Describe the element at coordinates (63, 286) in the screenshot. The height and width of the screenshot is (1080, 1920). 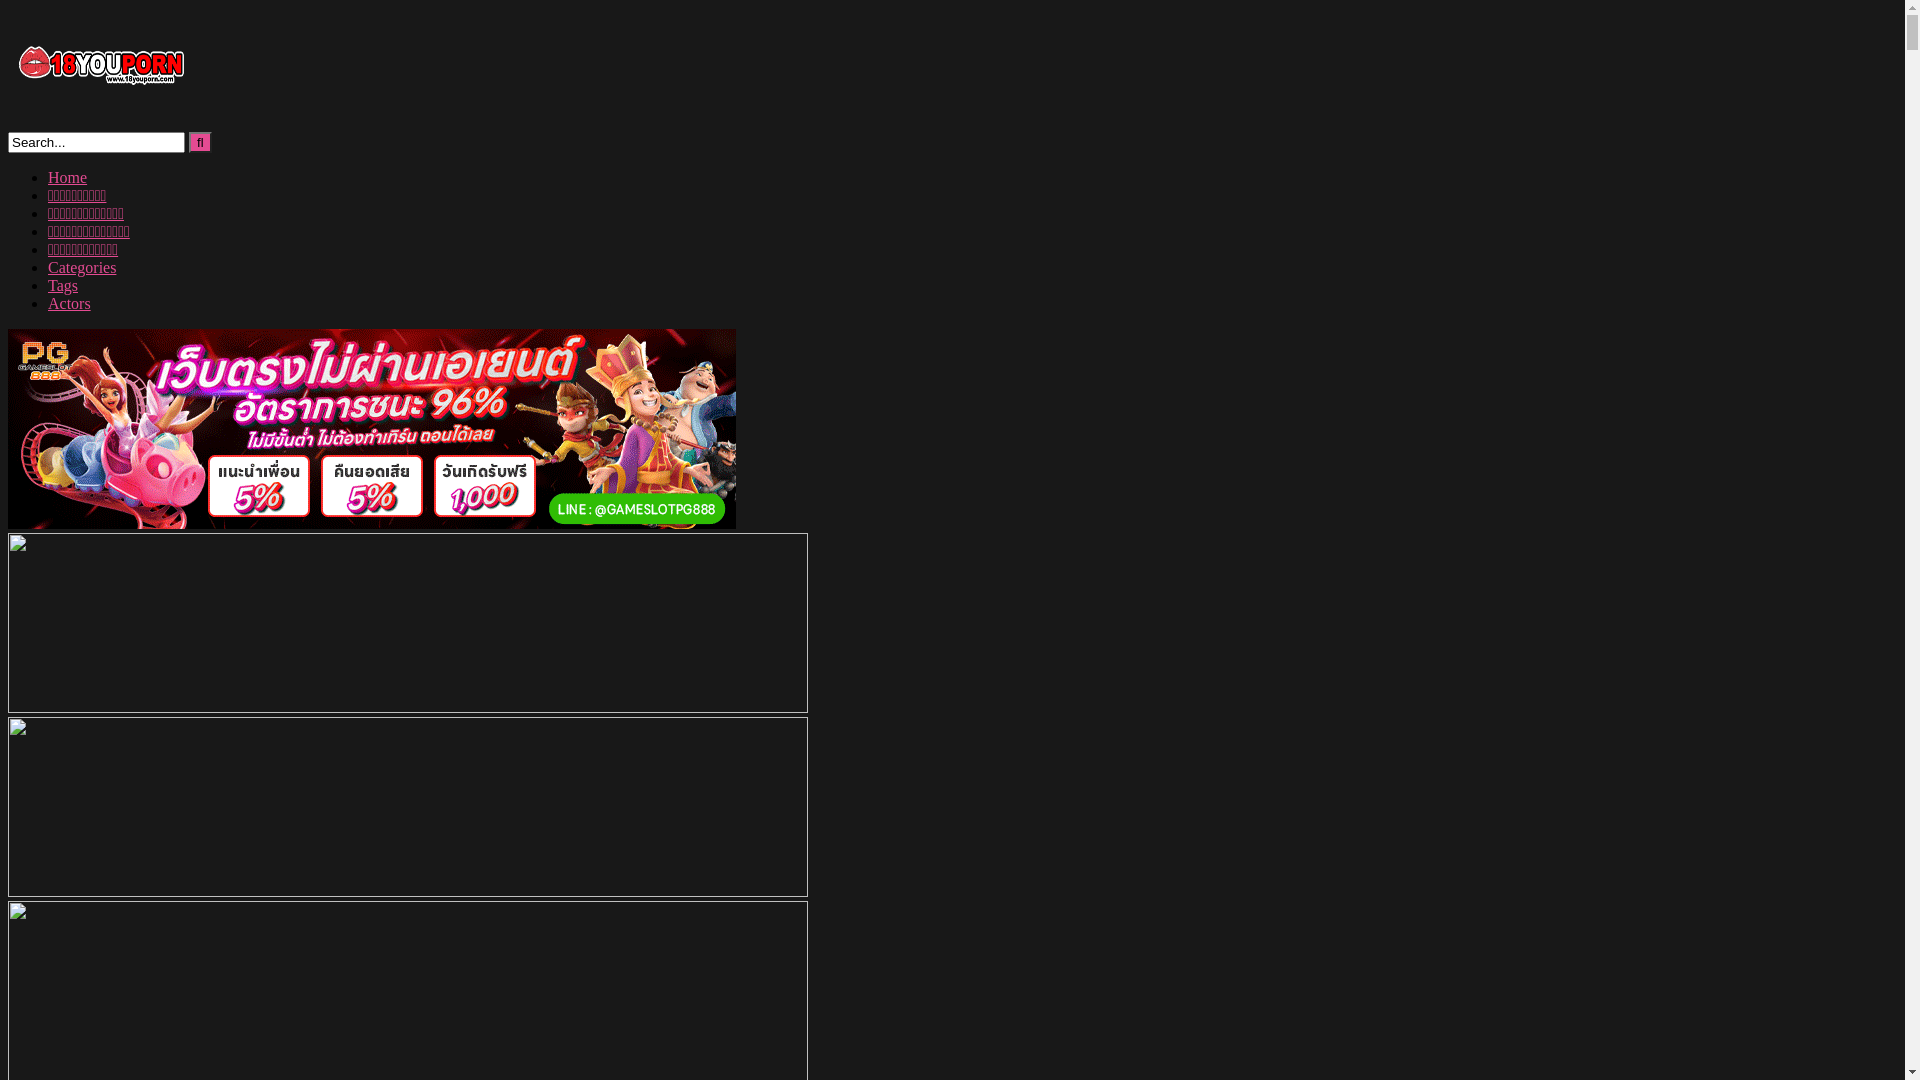
I see `Tags` at that location.